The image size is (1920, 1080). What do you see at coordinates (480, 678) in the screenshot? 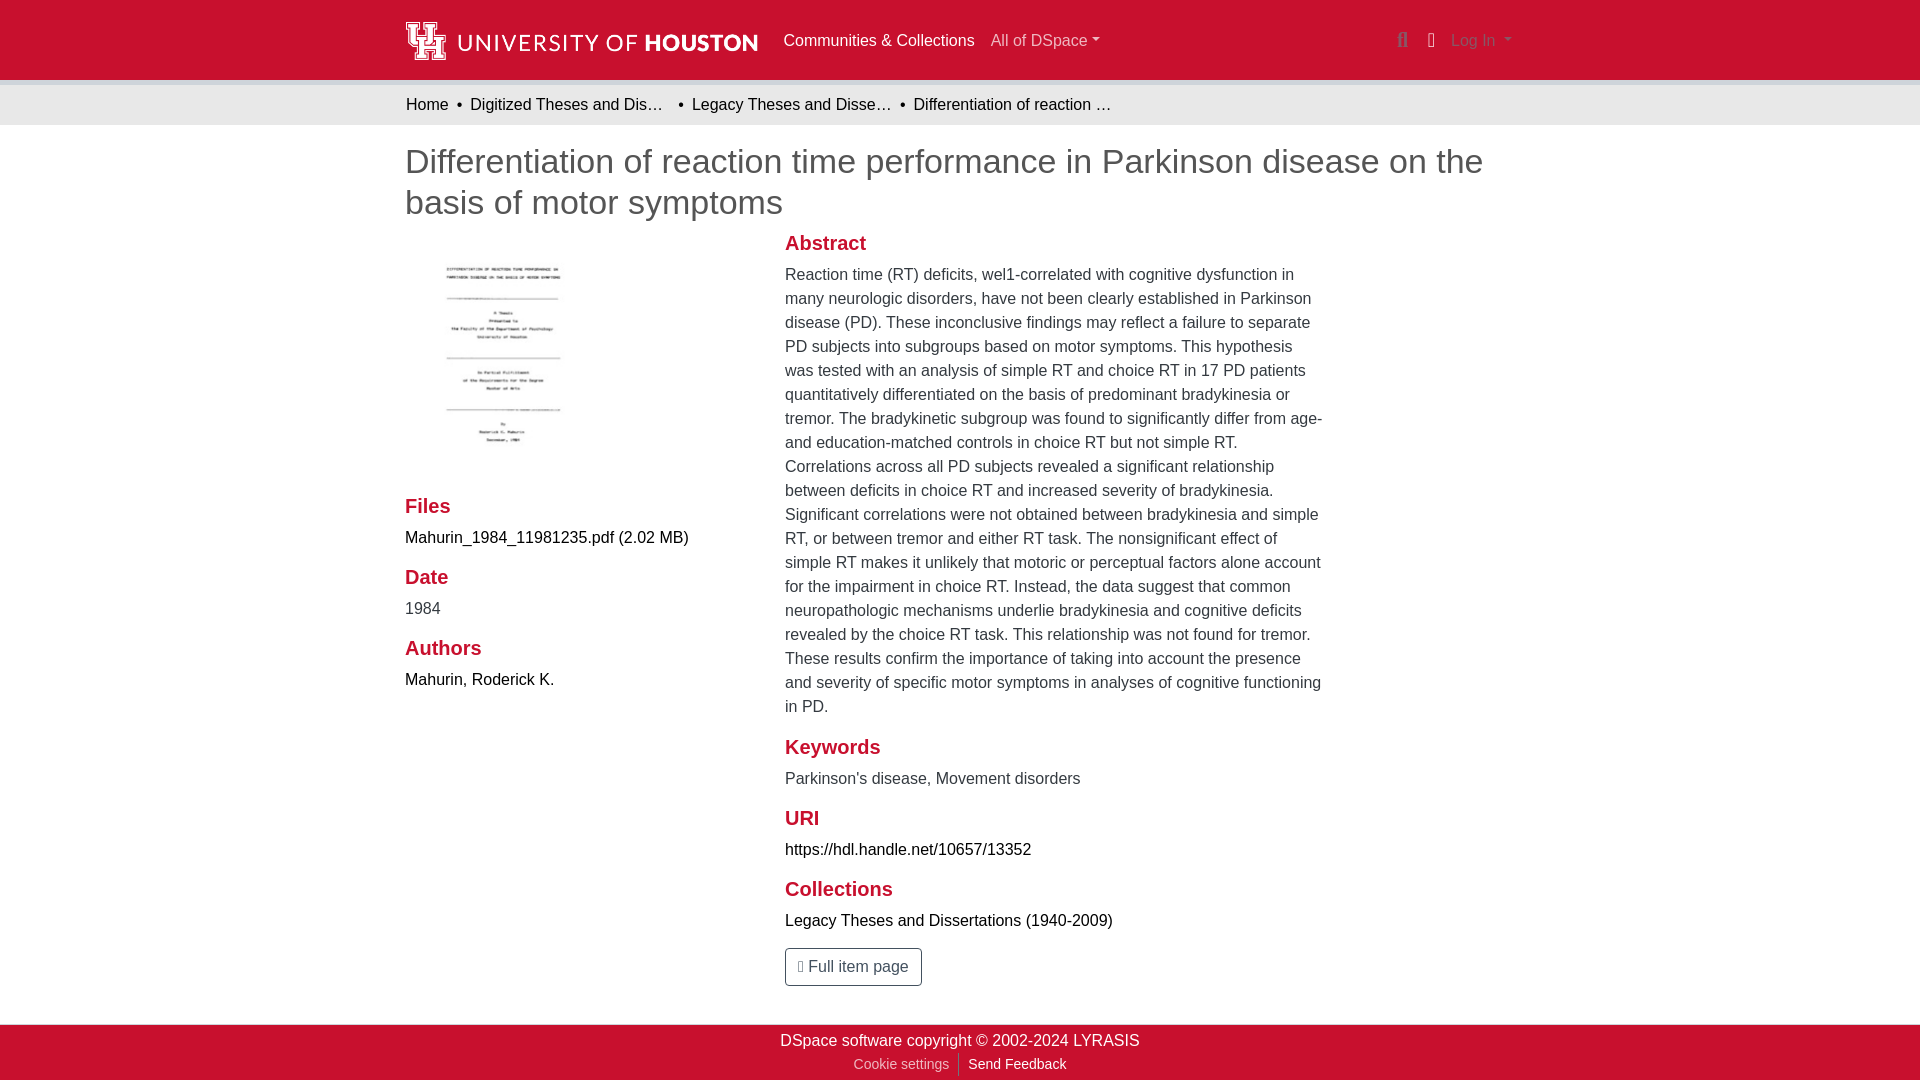
I see `Mahurin, Roderick K.` at bounding box center [480, 678].